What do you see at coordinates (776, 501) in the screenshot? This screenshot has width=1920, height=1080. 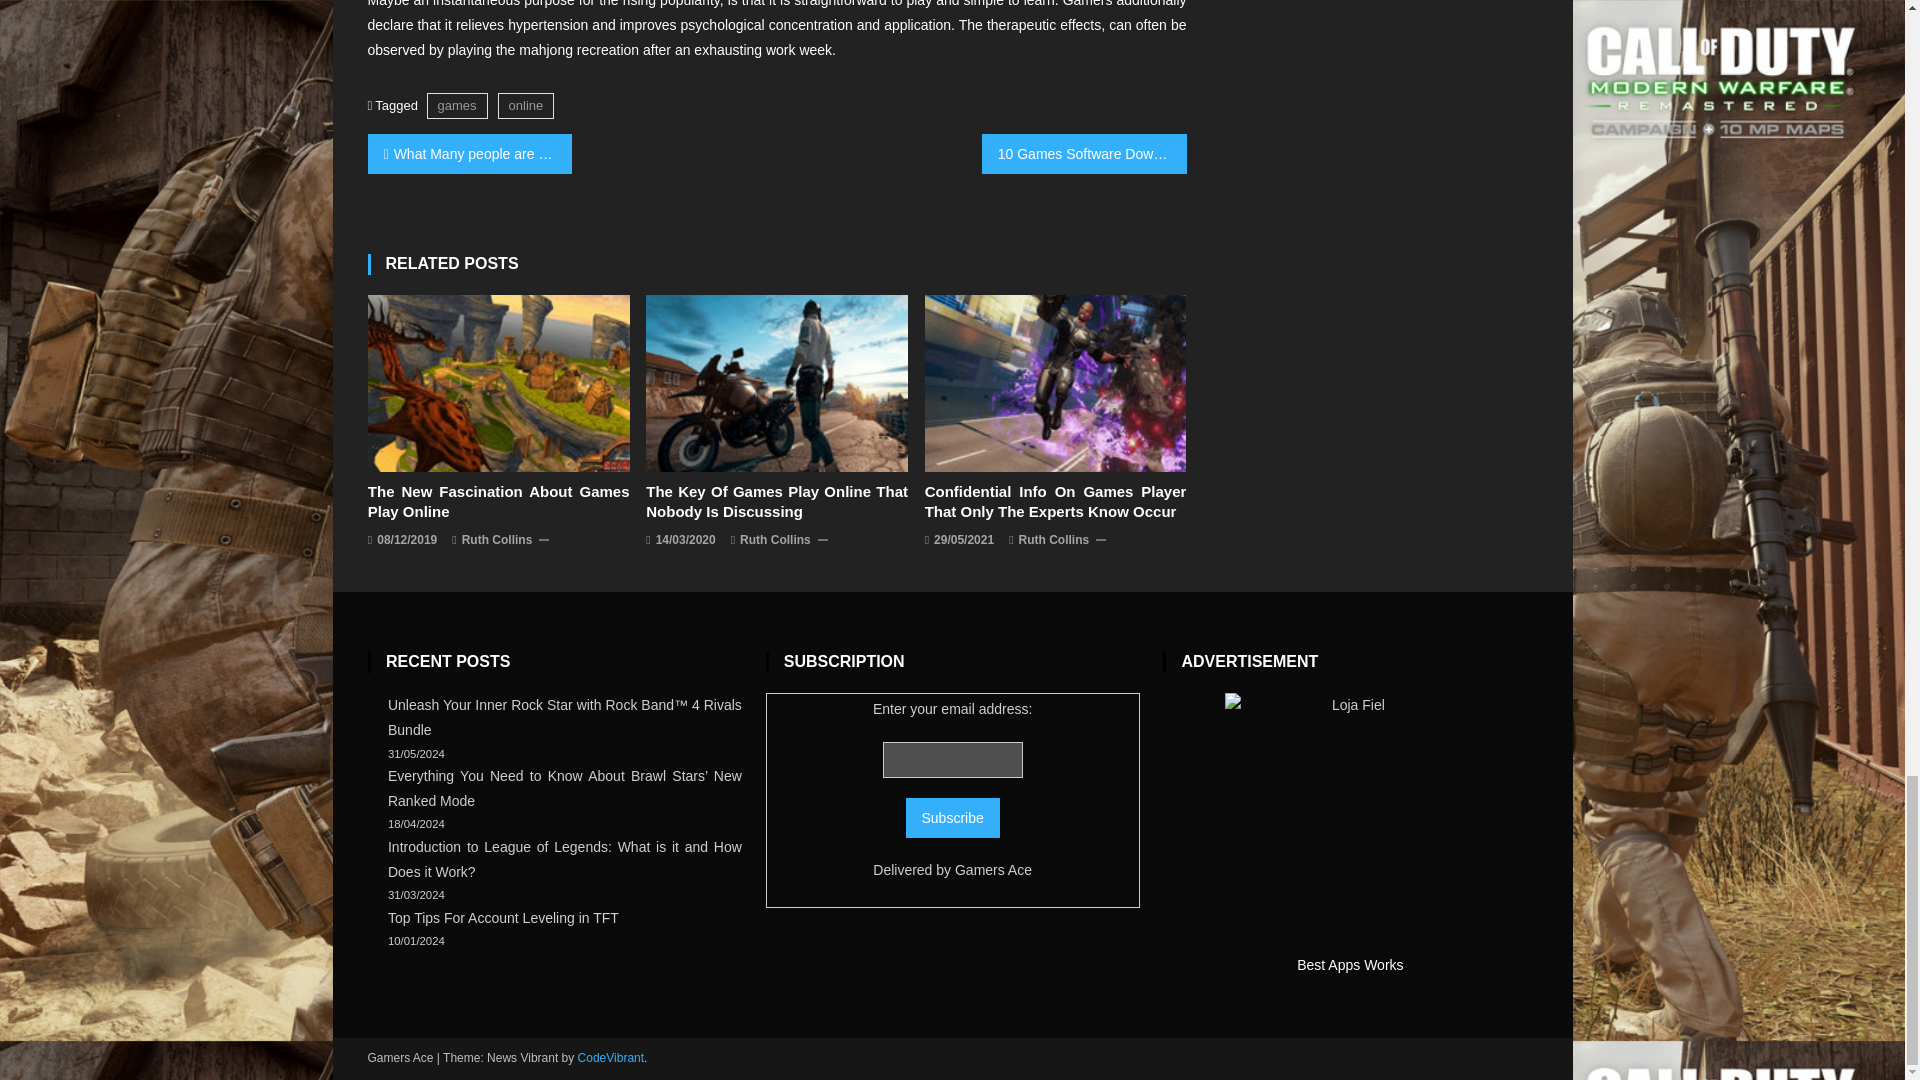 I see `The Key Of Games Play Online That Nobody Is Discussing` at bounding box center [776, 501].